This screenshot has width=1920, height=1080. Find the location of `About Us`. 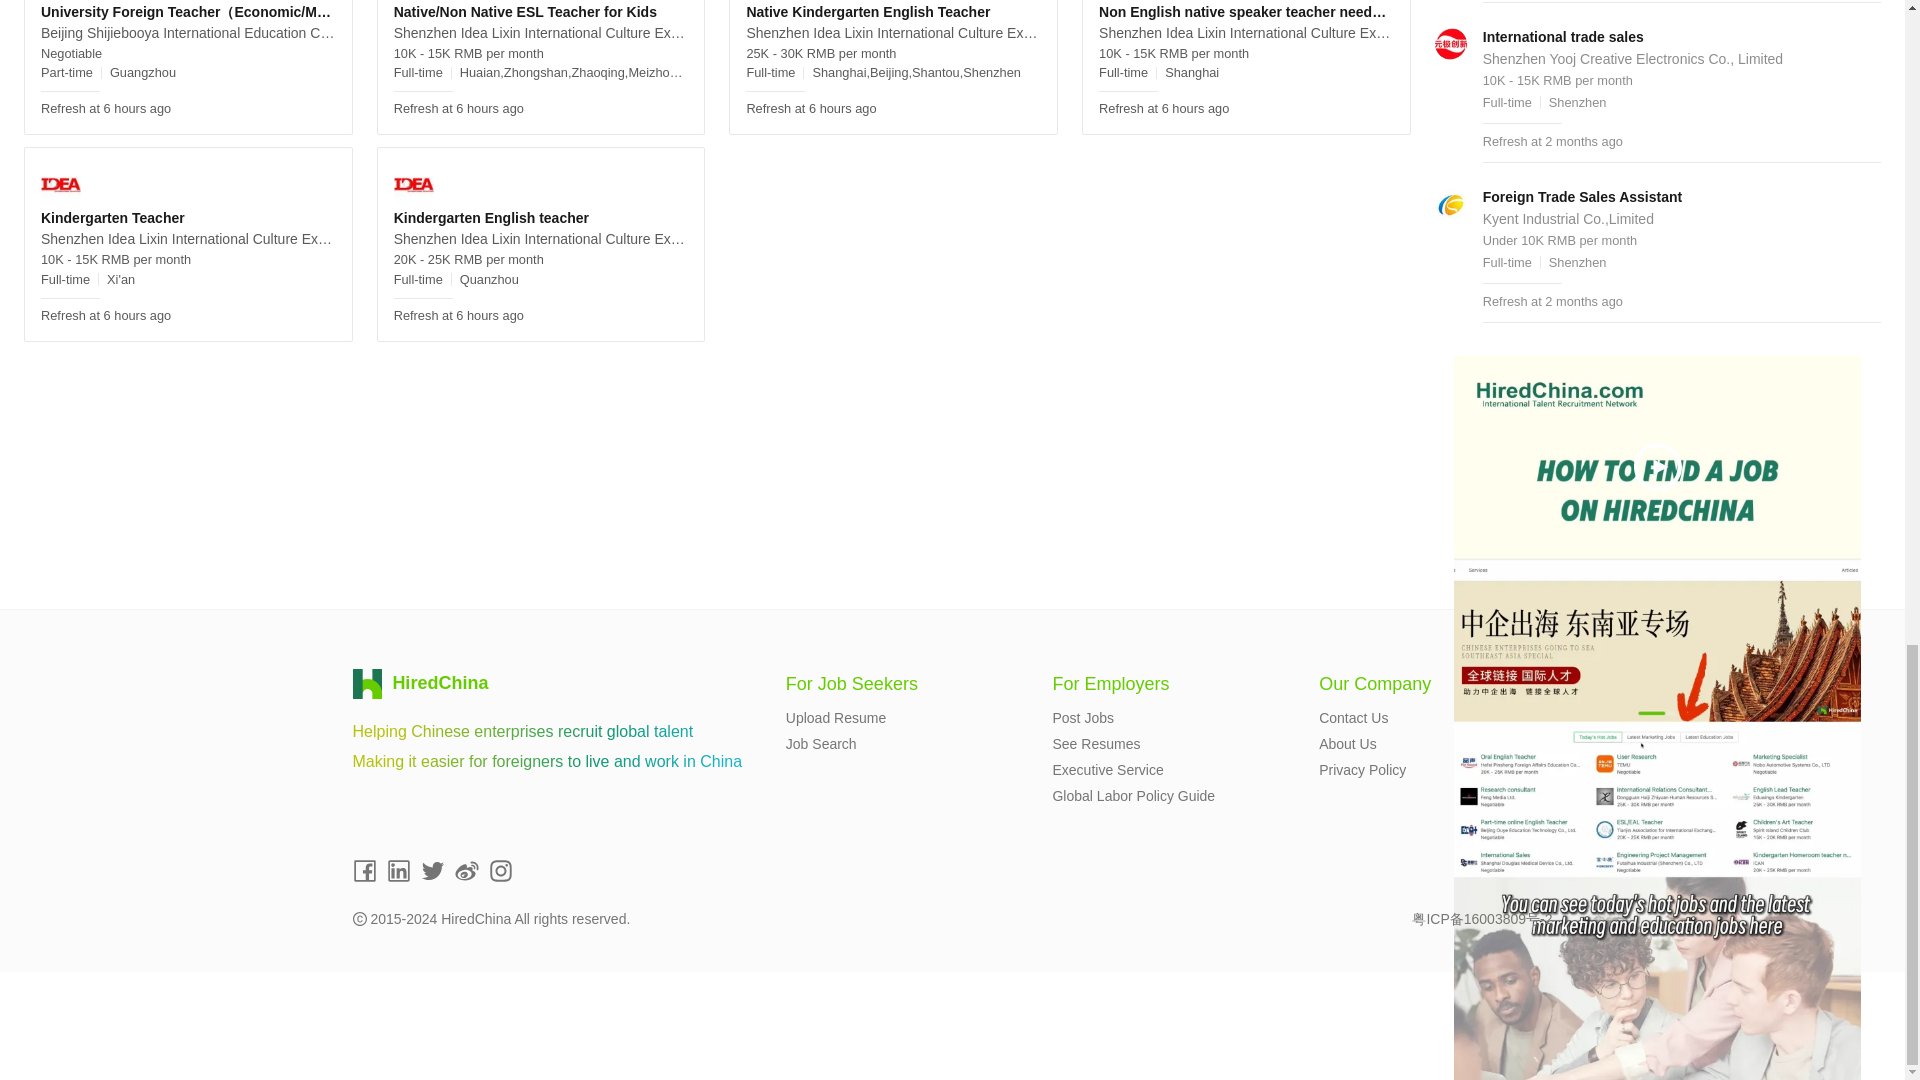

About Us is located at coordinates (1348, 743).